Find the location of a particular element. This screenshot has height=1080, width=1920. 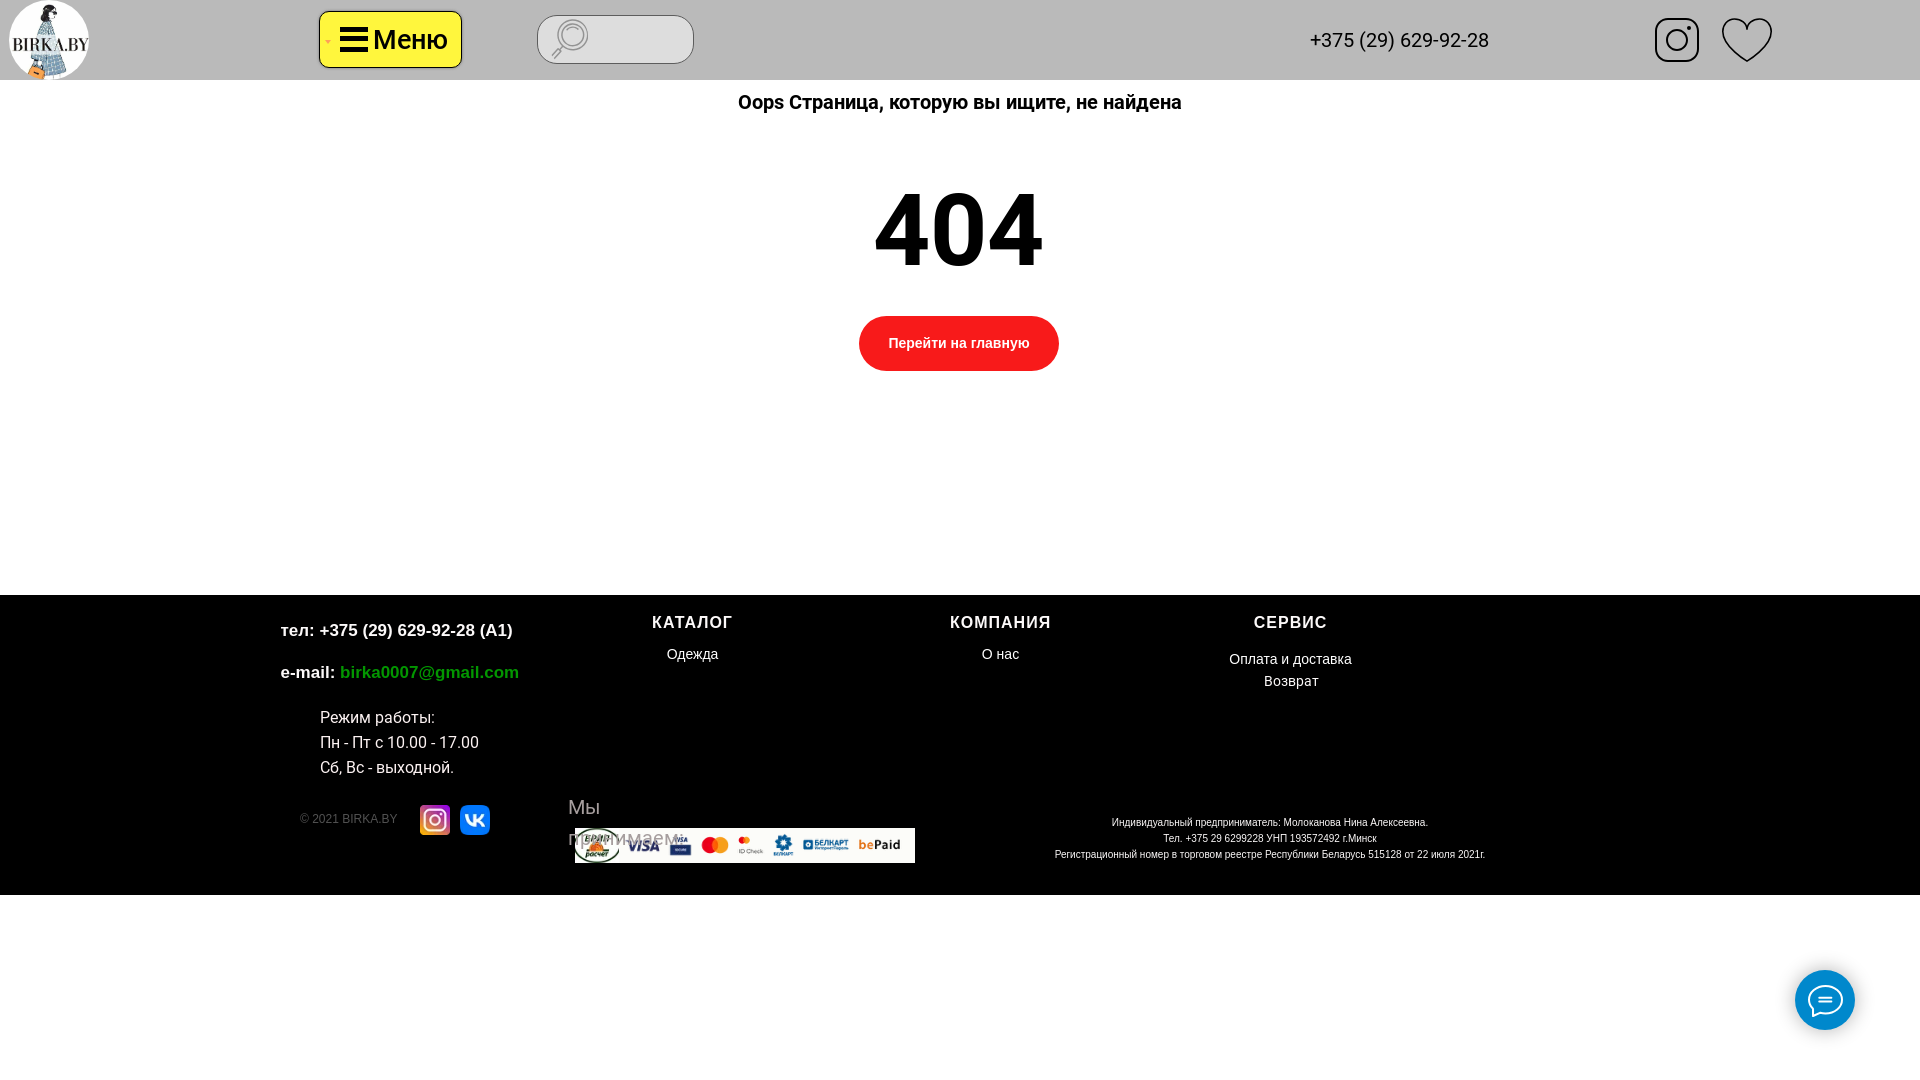

+375 (29) 629-92-28 is located at coordinates (1400, 40).